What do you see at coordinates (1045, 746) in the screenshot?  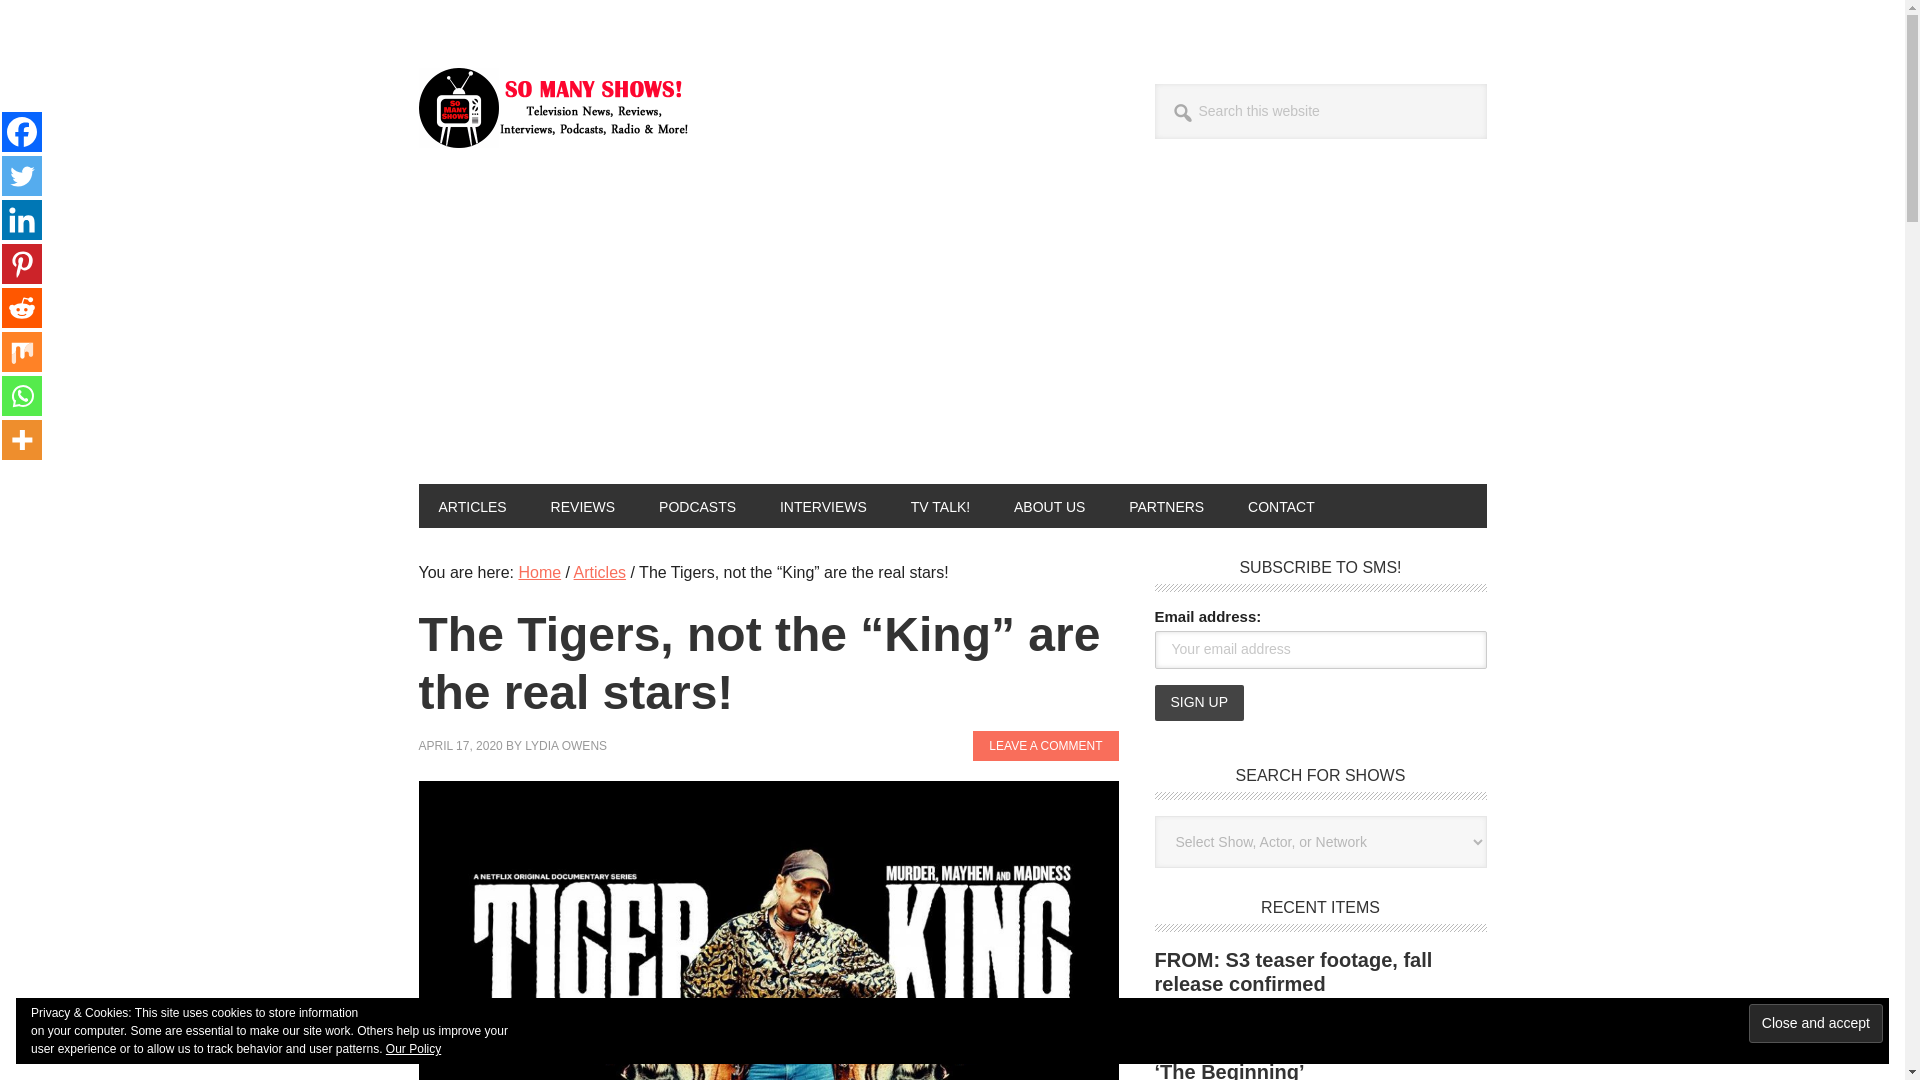 I see `LEAVE A COMMENT` at bounding box center [1045, 746].